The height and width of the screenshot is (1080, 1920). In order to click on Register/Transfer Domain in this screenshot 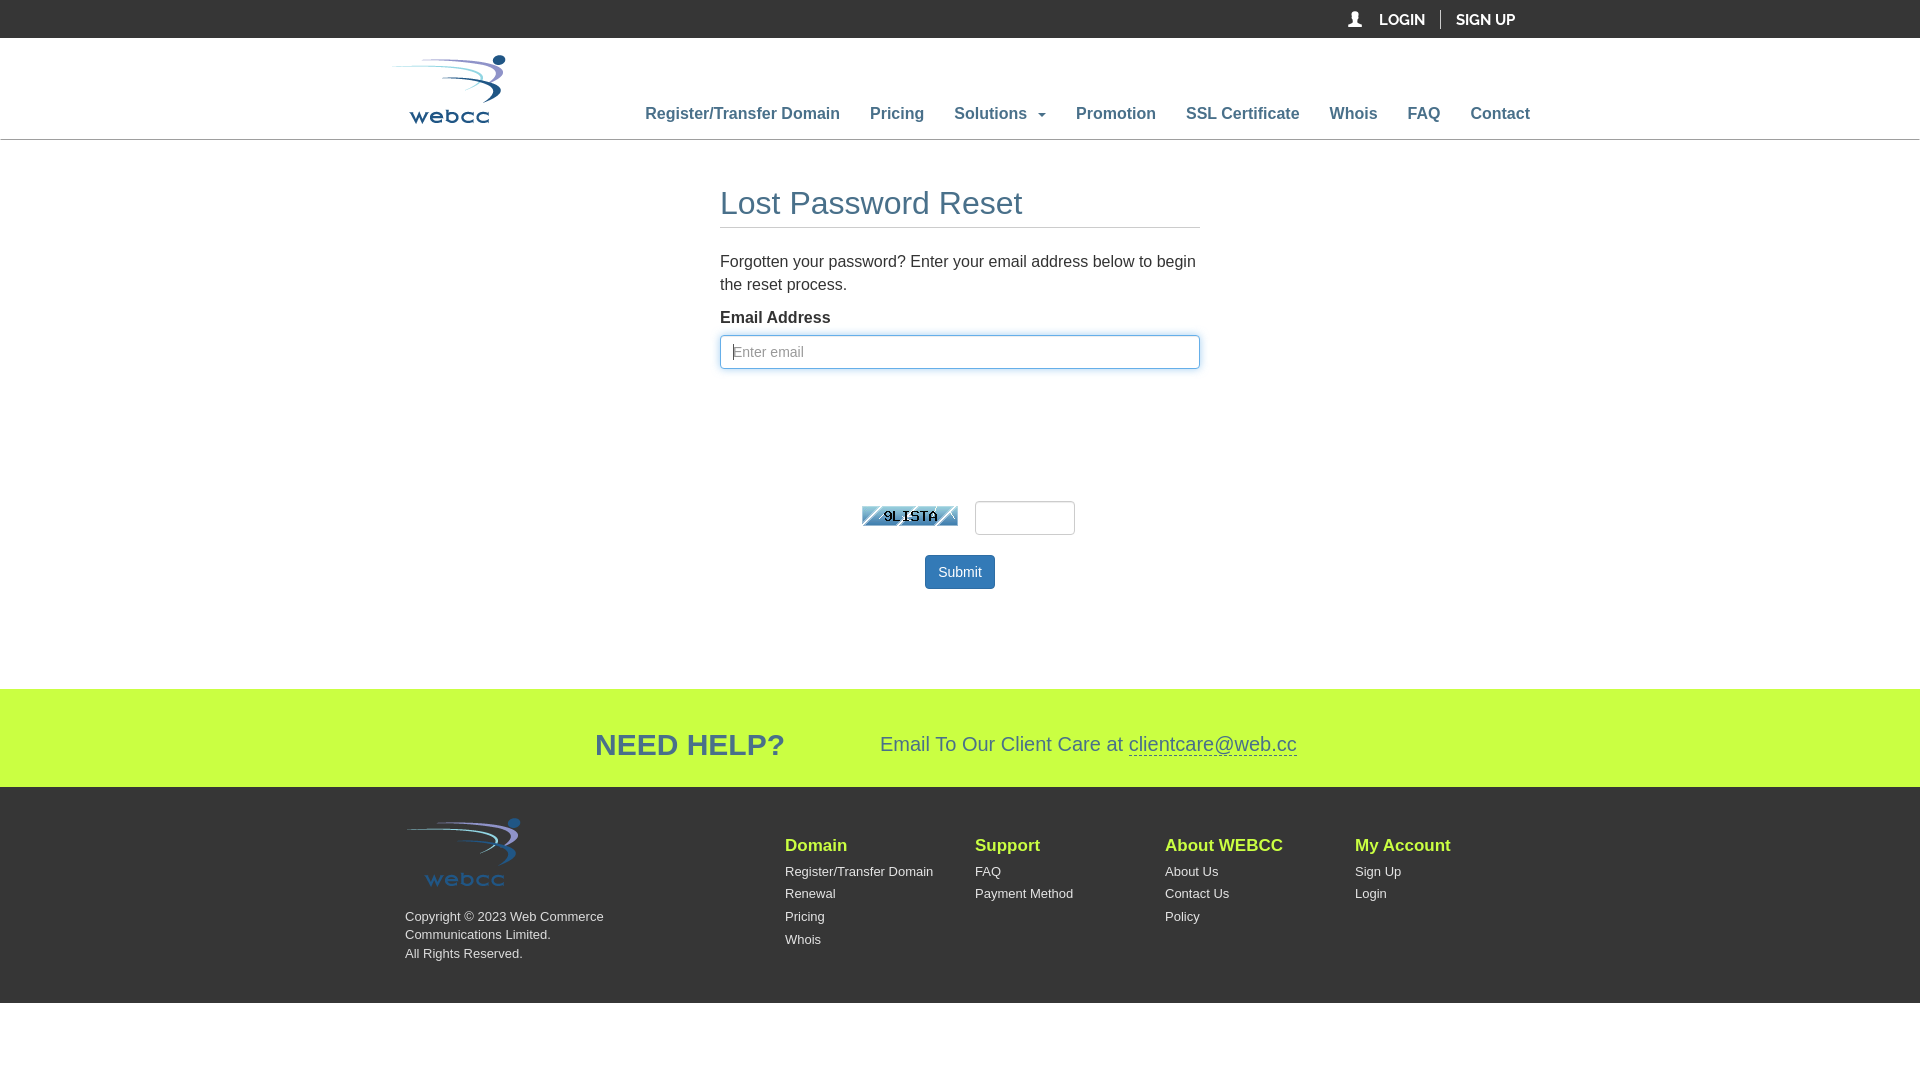, I will do `click(859, 872)`.